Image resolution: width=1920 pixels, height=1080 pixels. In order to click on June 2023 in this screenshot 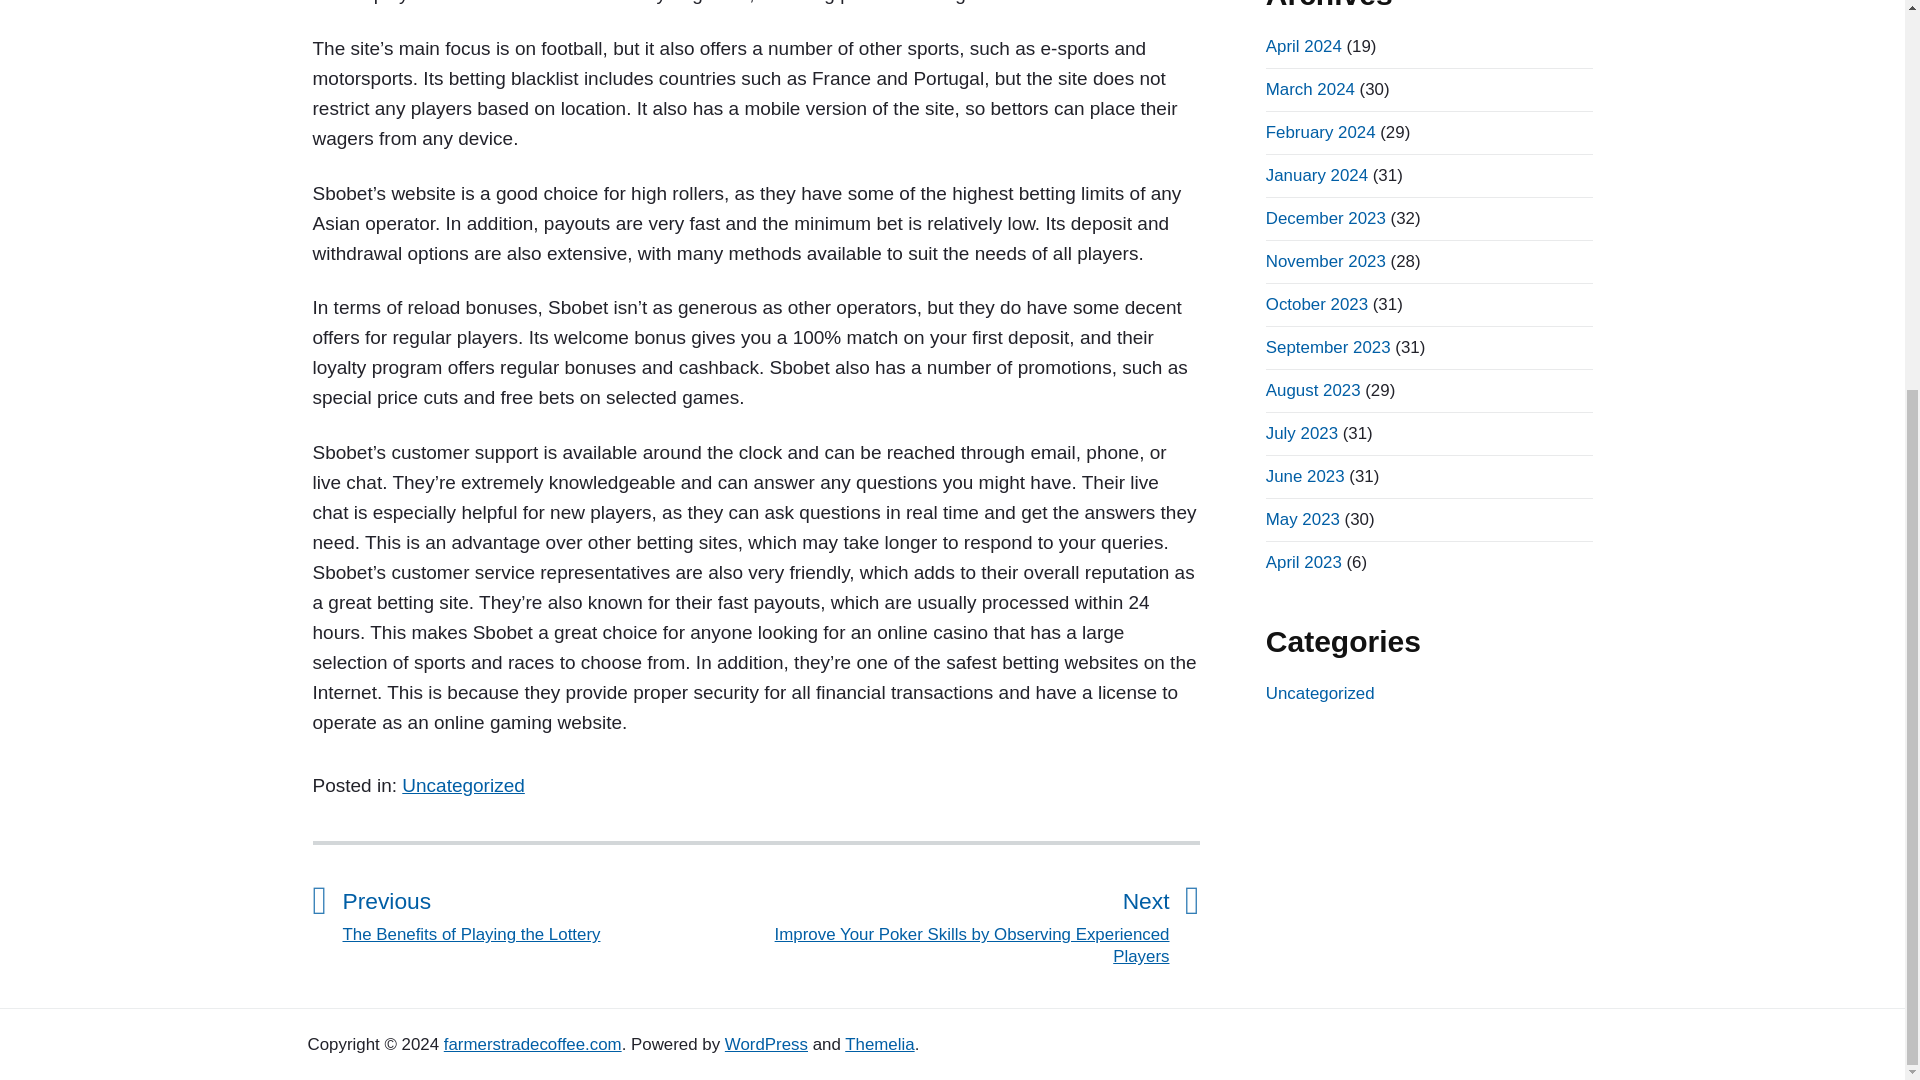, I will do `click(1305, 476)`.